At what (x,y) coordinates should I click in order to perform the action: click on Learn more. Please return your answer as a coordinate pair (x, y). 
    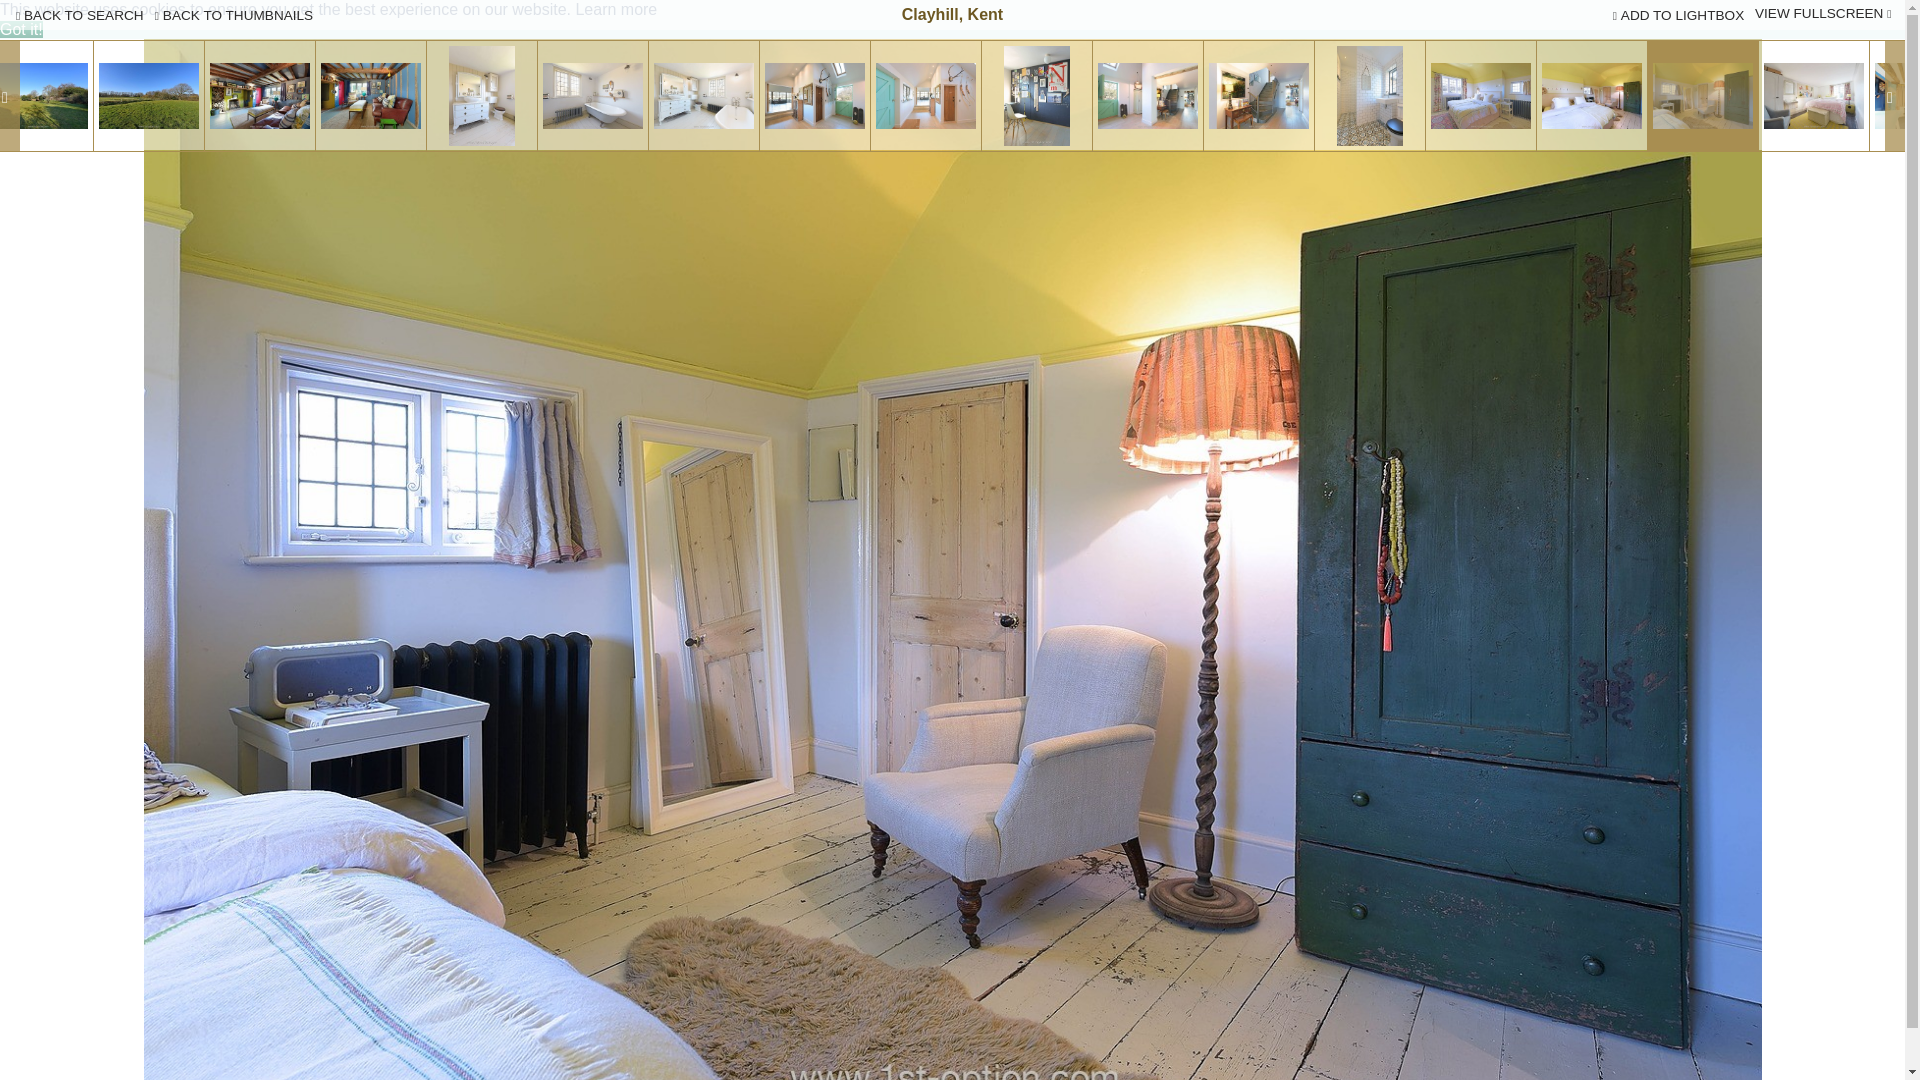
    Looking at the image, I should click on (615, 10).